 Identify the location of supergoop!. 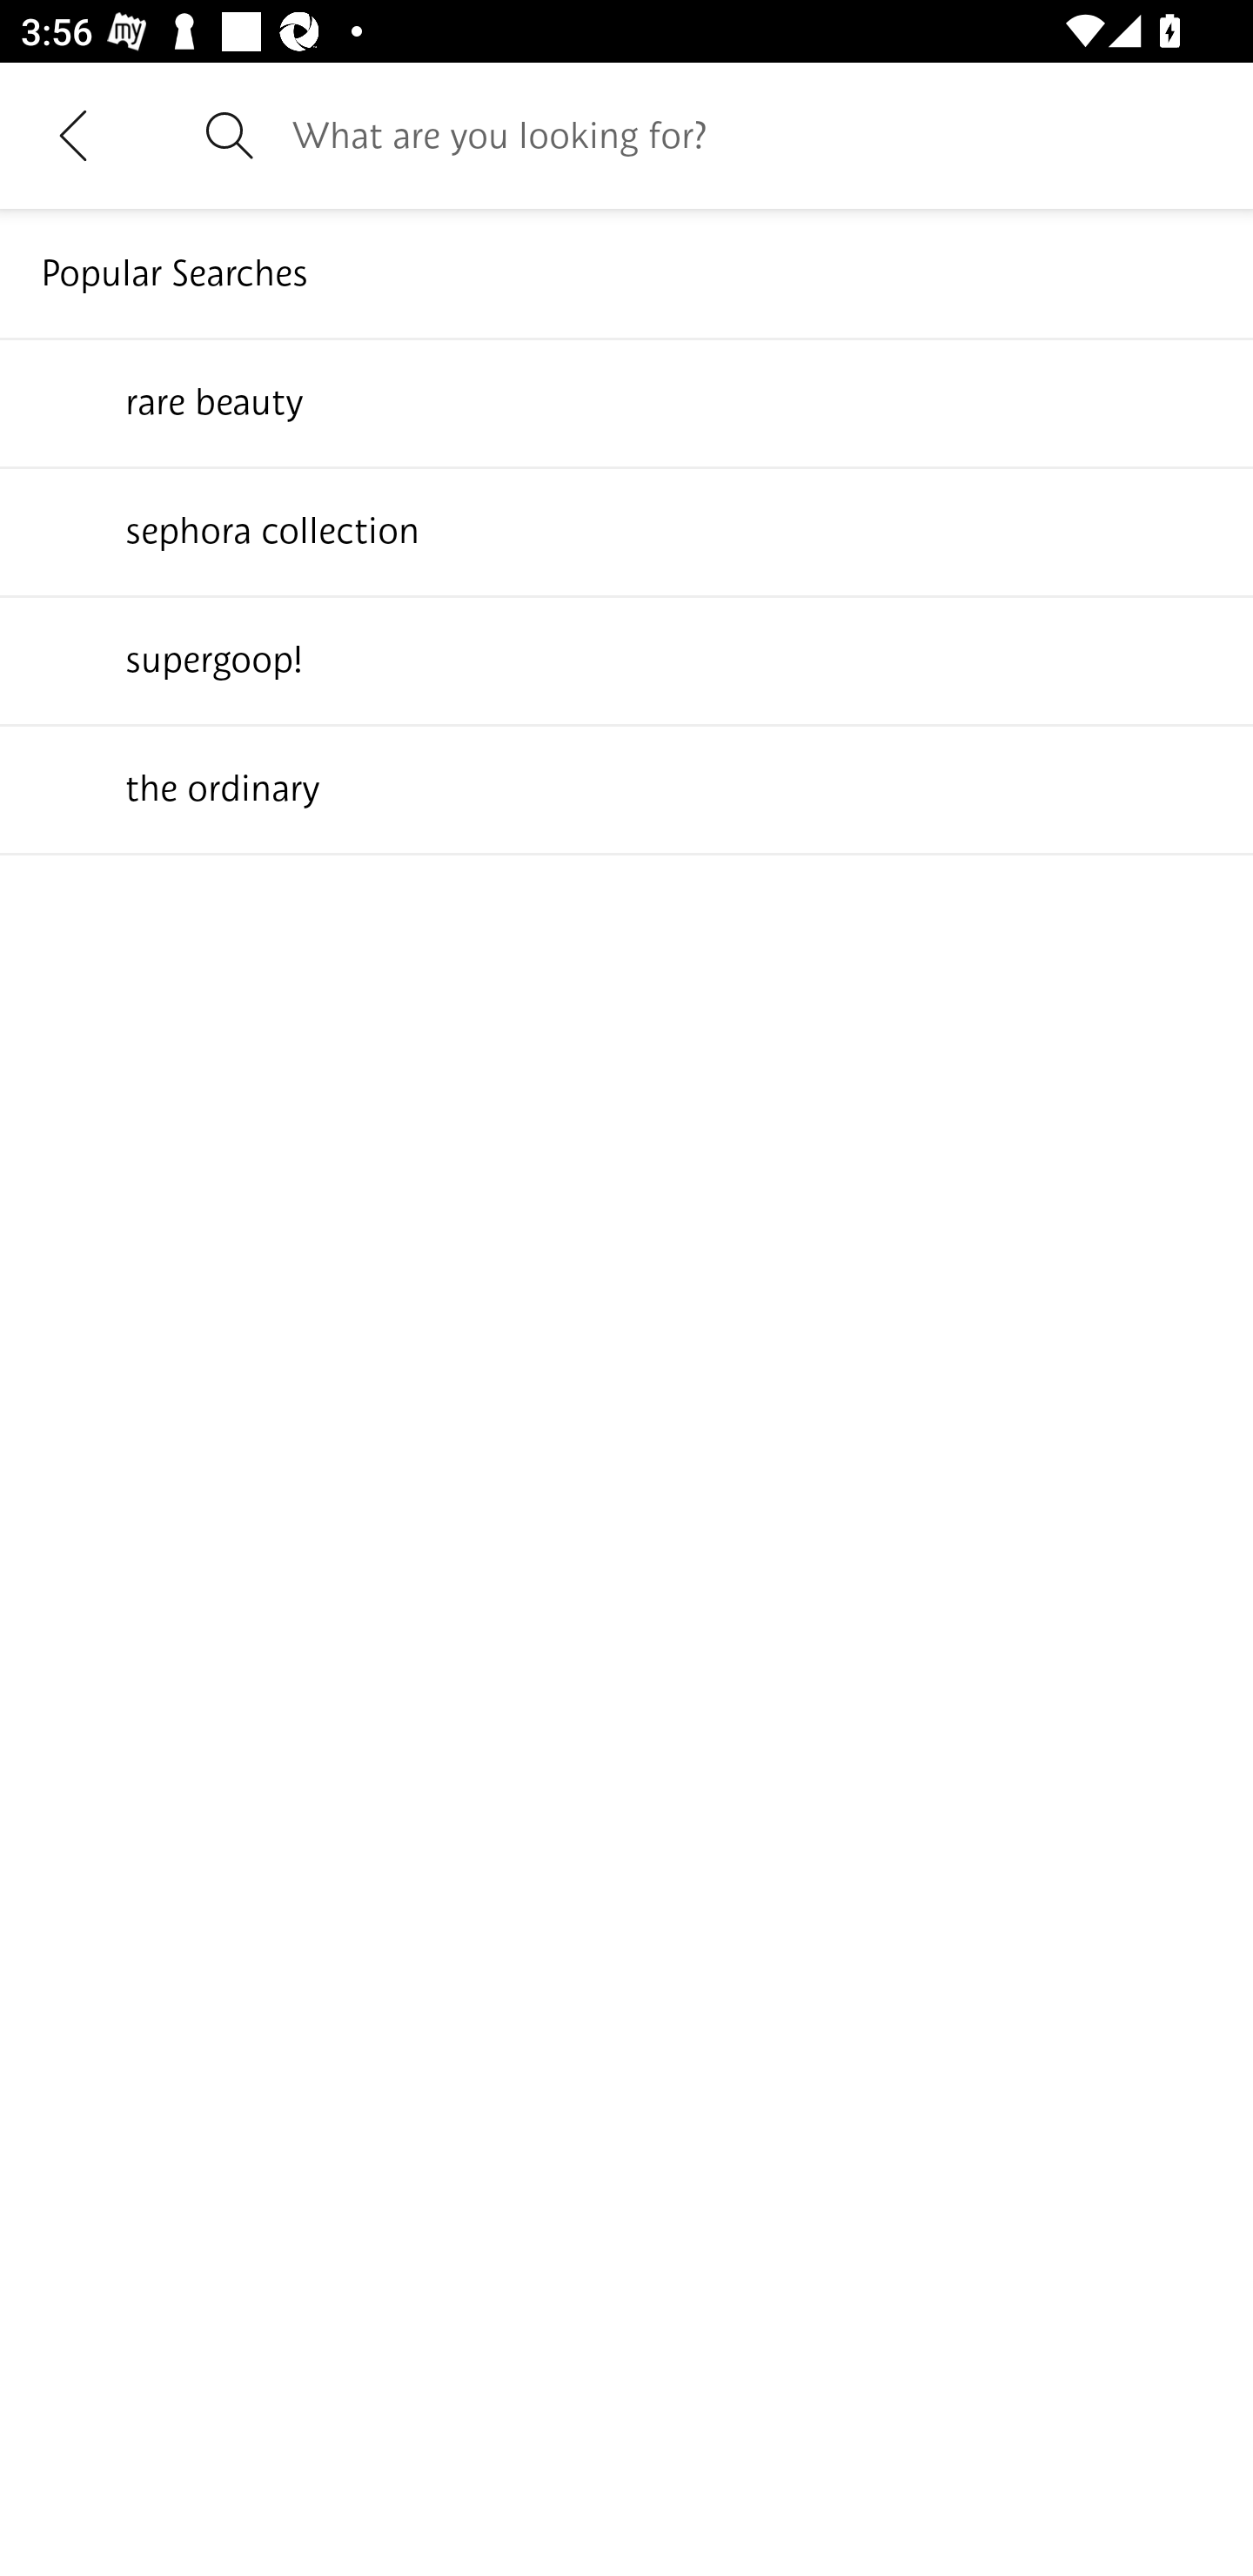
(626, 659).